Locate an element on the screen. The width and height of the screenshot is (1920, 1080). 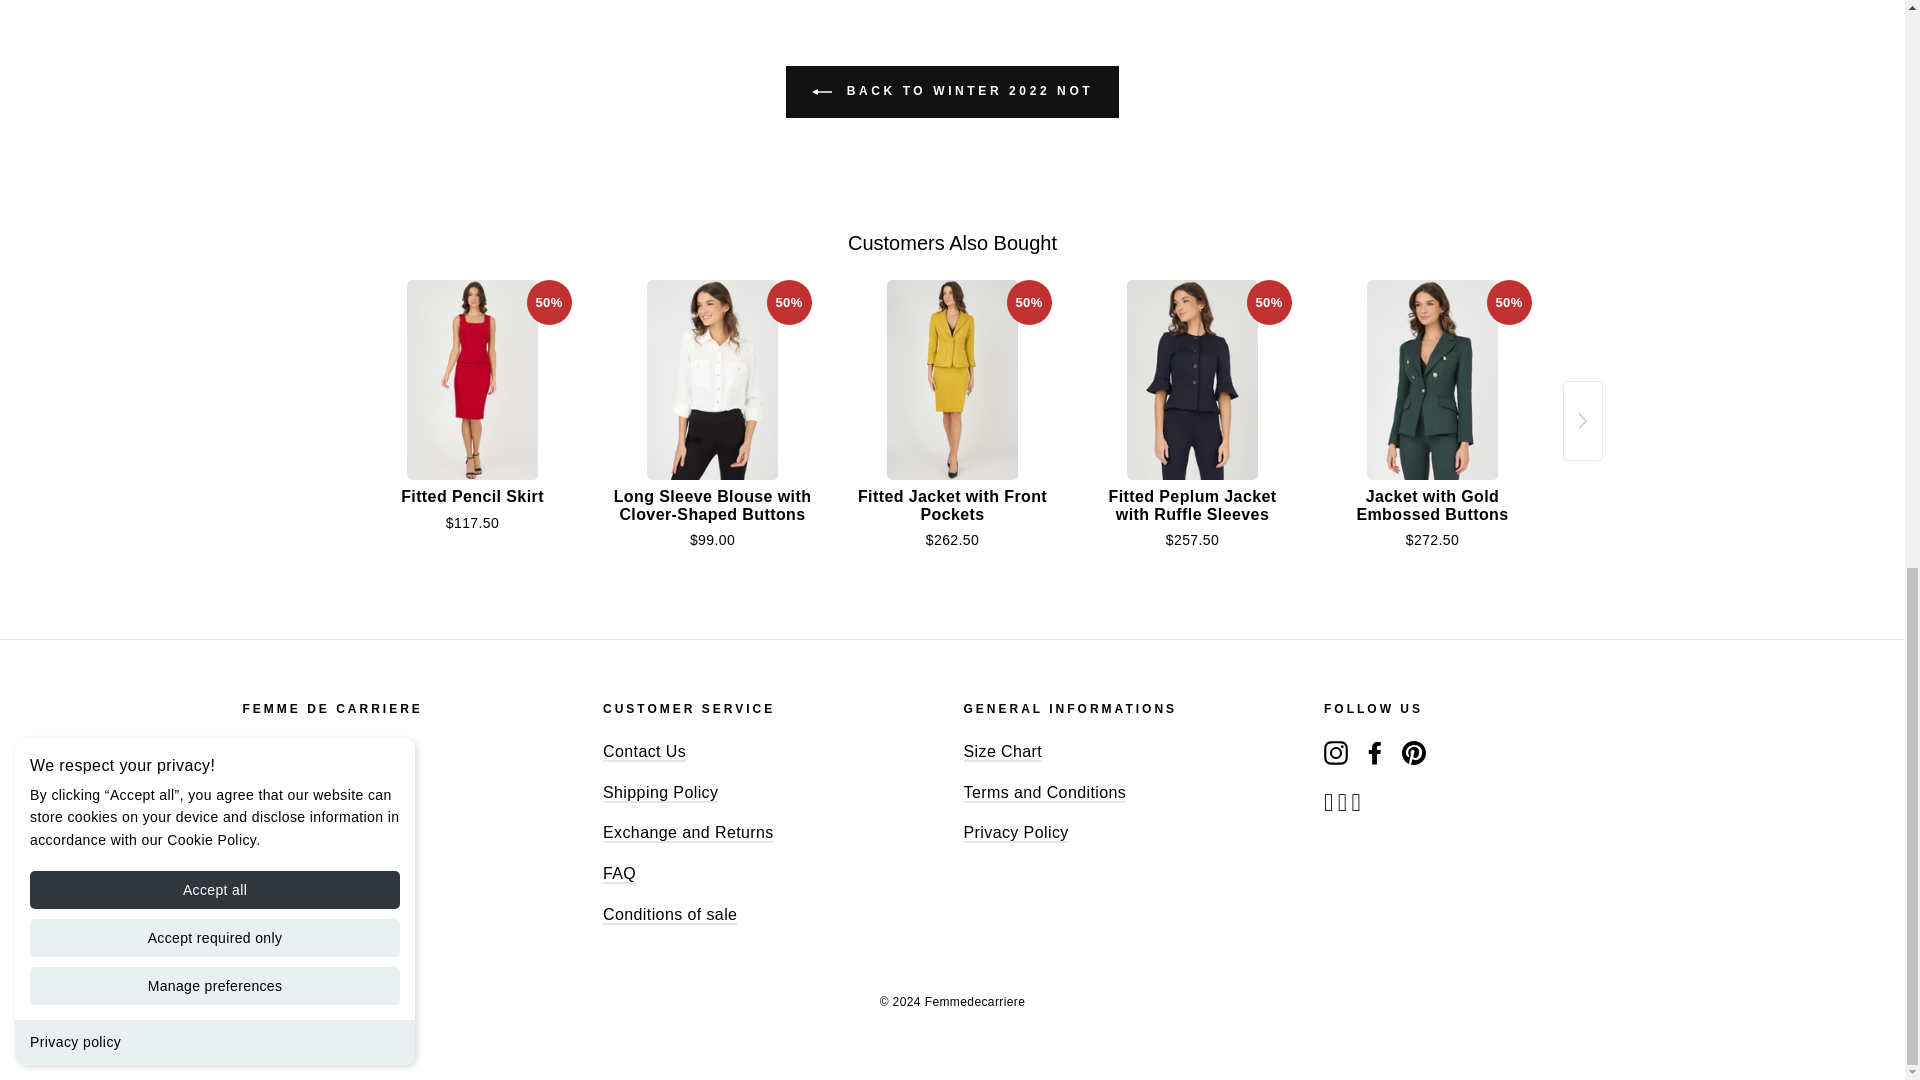
Fitted Peplum Jacket with Ruffle Sleeves is located at coordinates (1193, 379).